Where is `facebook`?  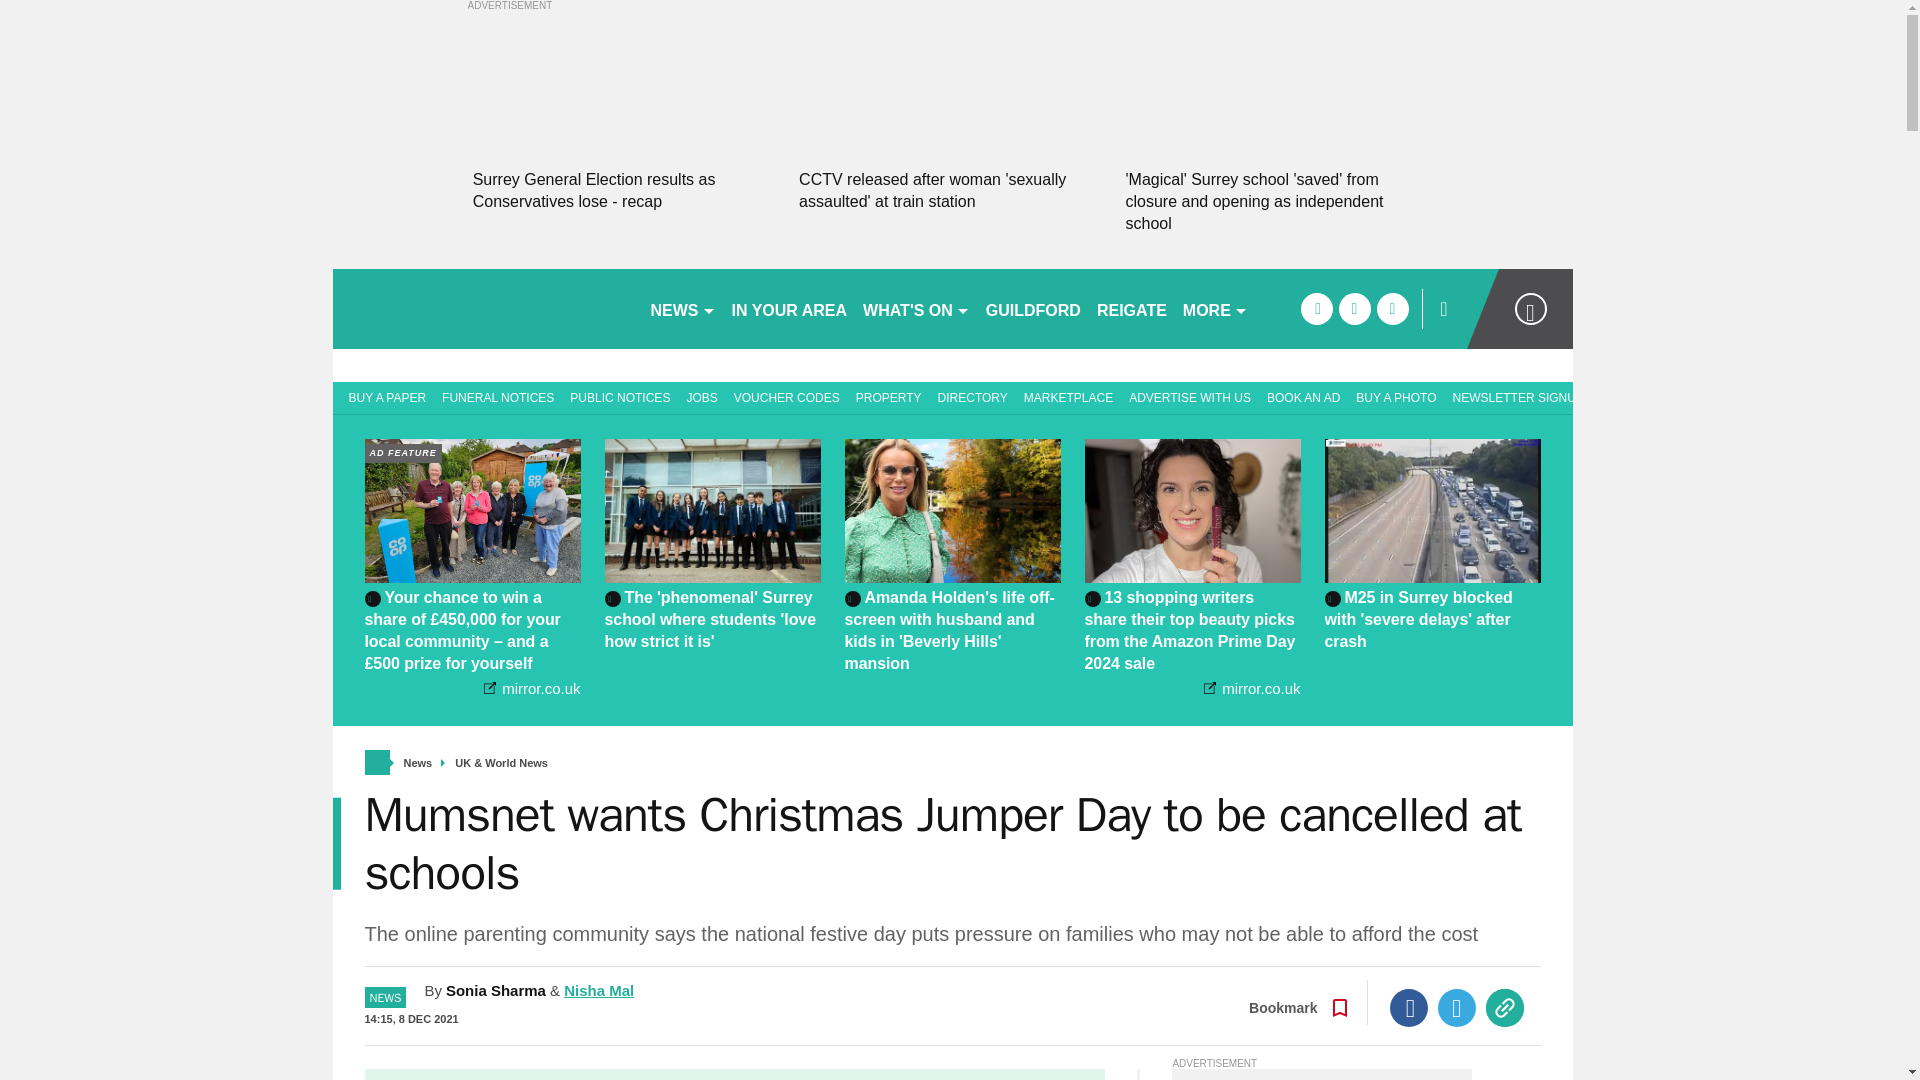 facebook is located at coordinates (1316, 308).